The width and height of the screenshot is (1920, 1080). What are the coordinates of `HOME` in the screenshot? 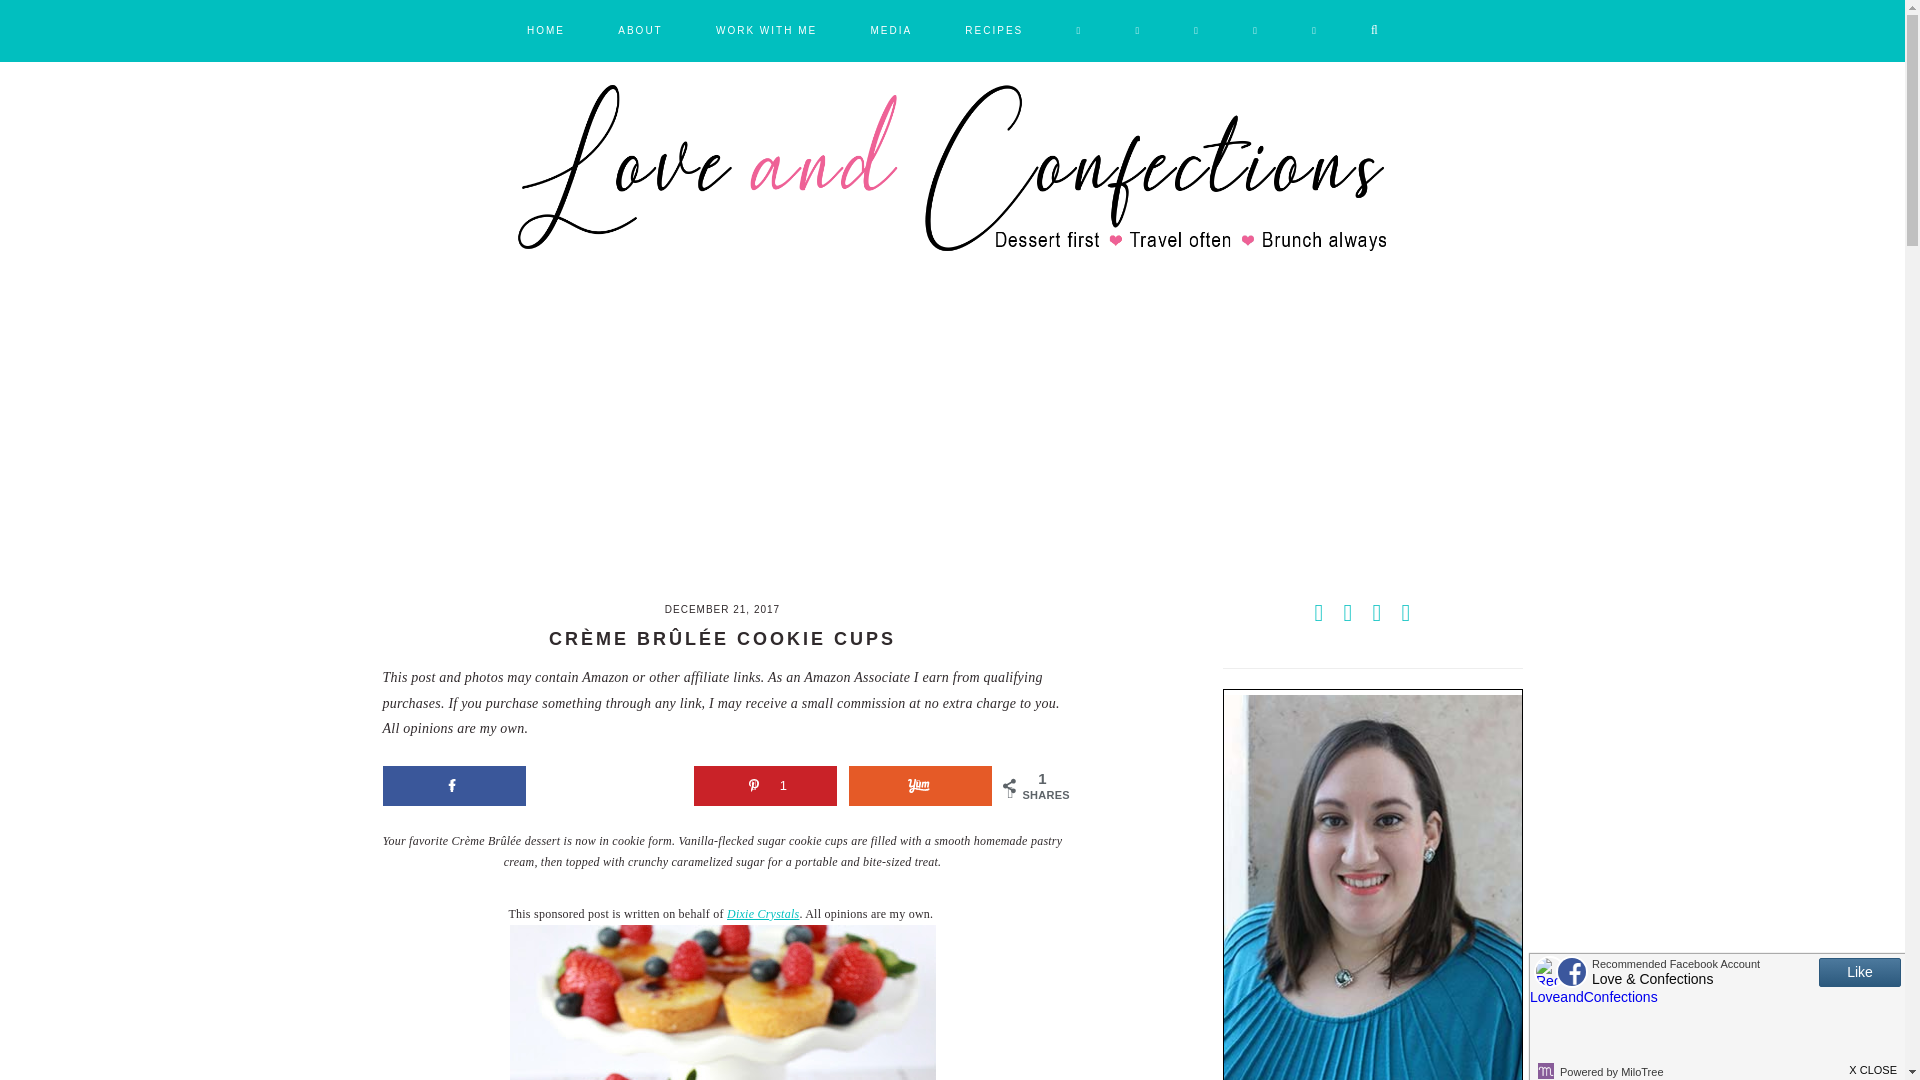 It's located at (545, 31).